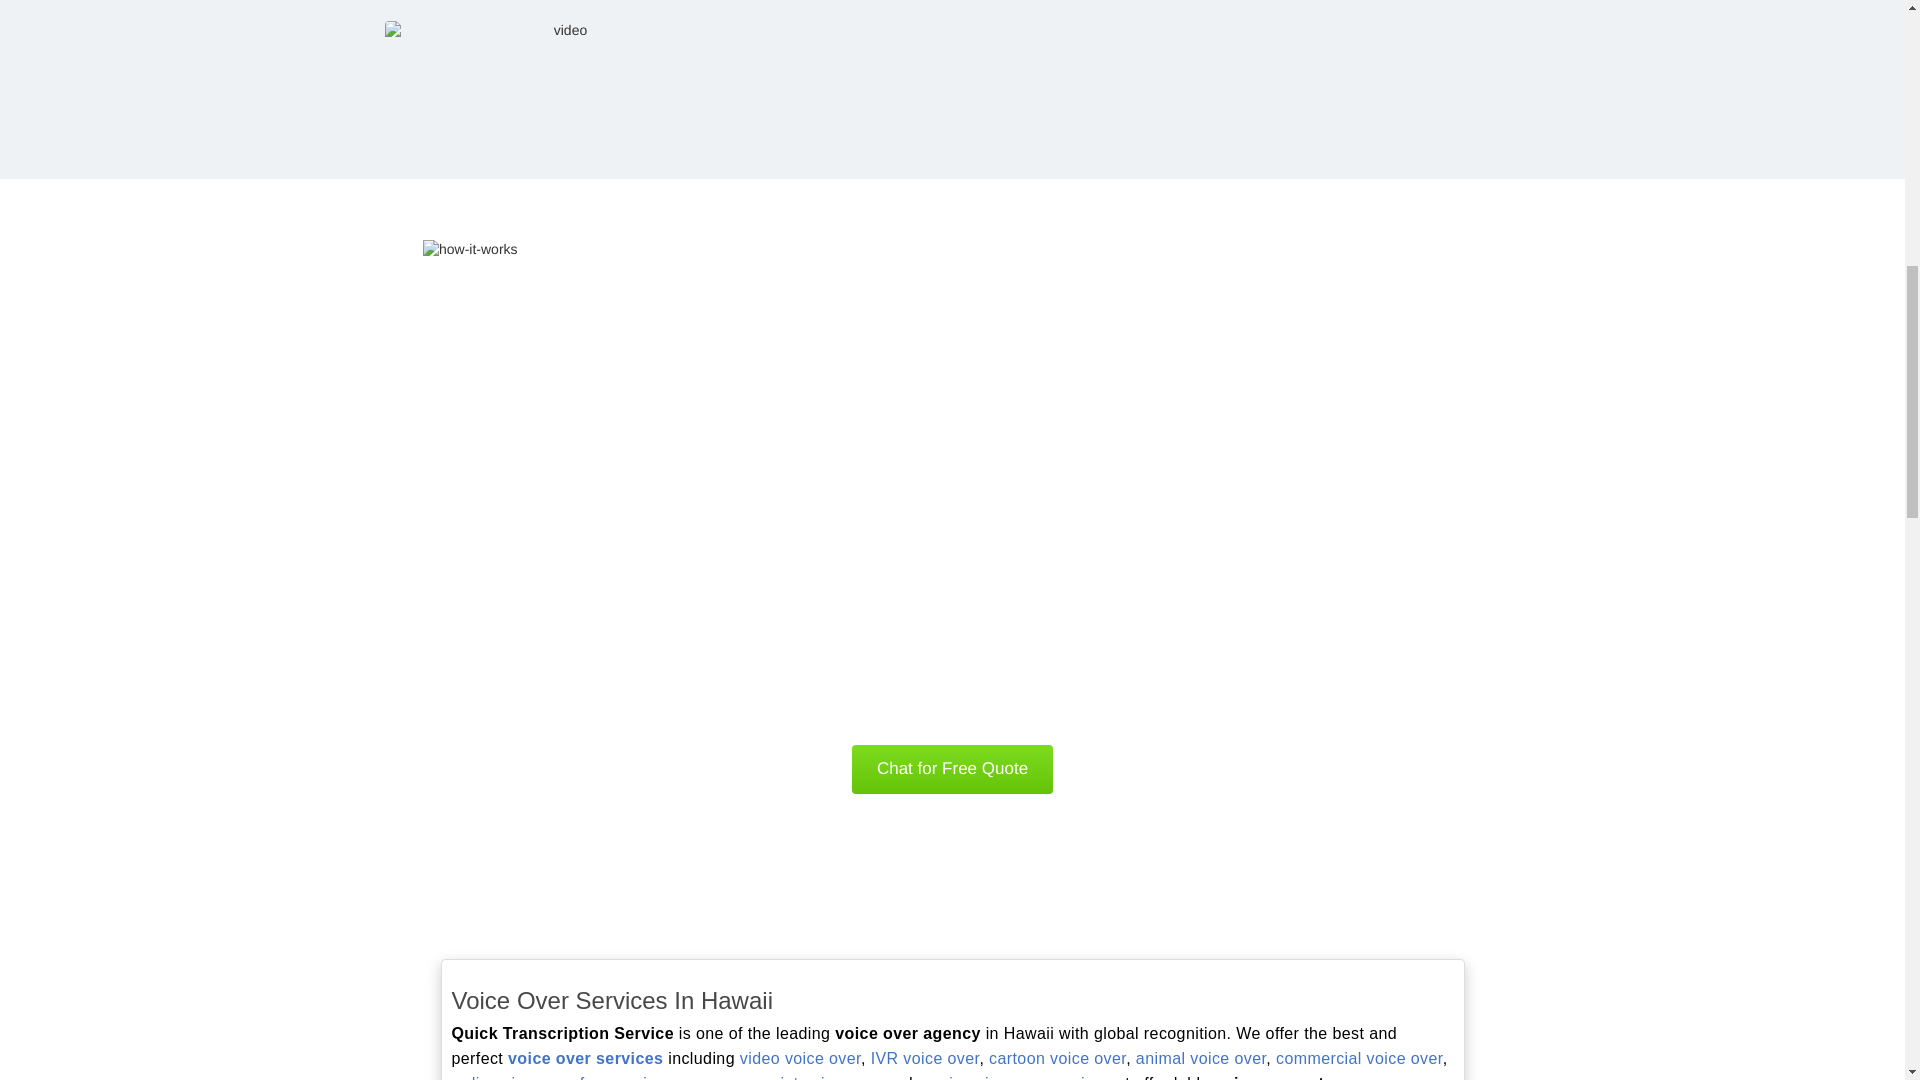 This screenshot has width=1920, height=1080. I want to click on video, so click(562, 42).